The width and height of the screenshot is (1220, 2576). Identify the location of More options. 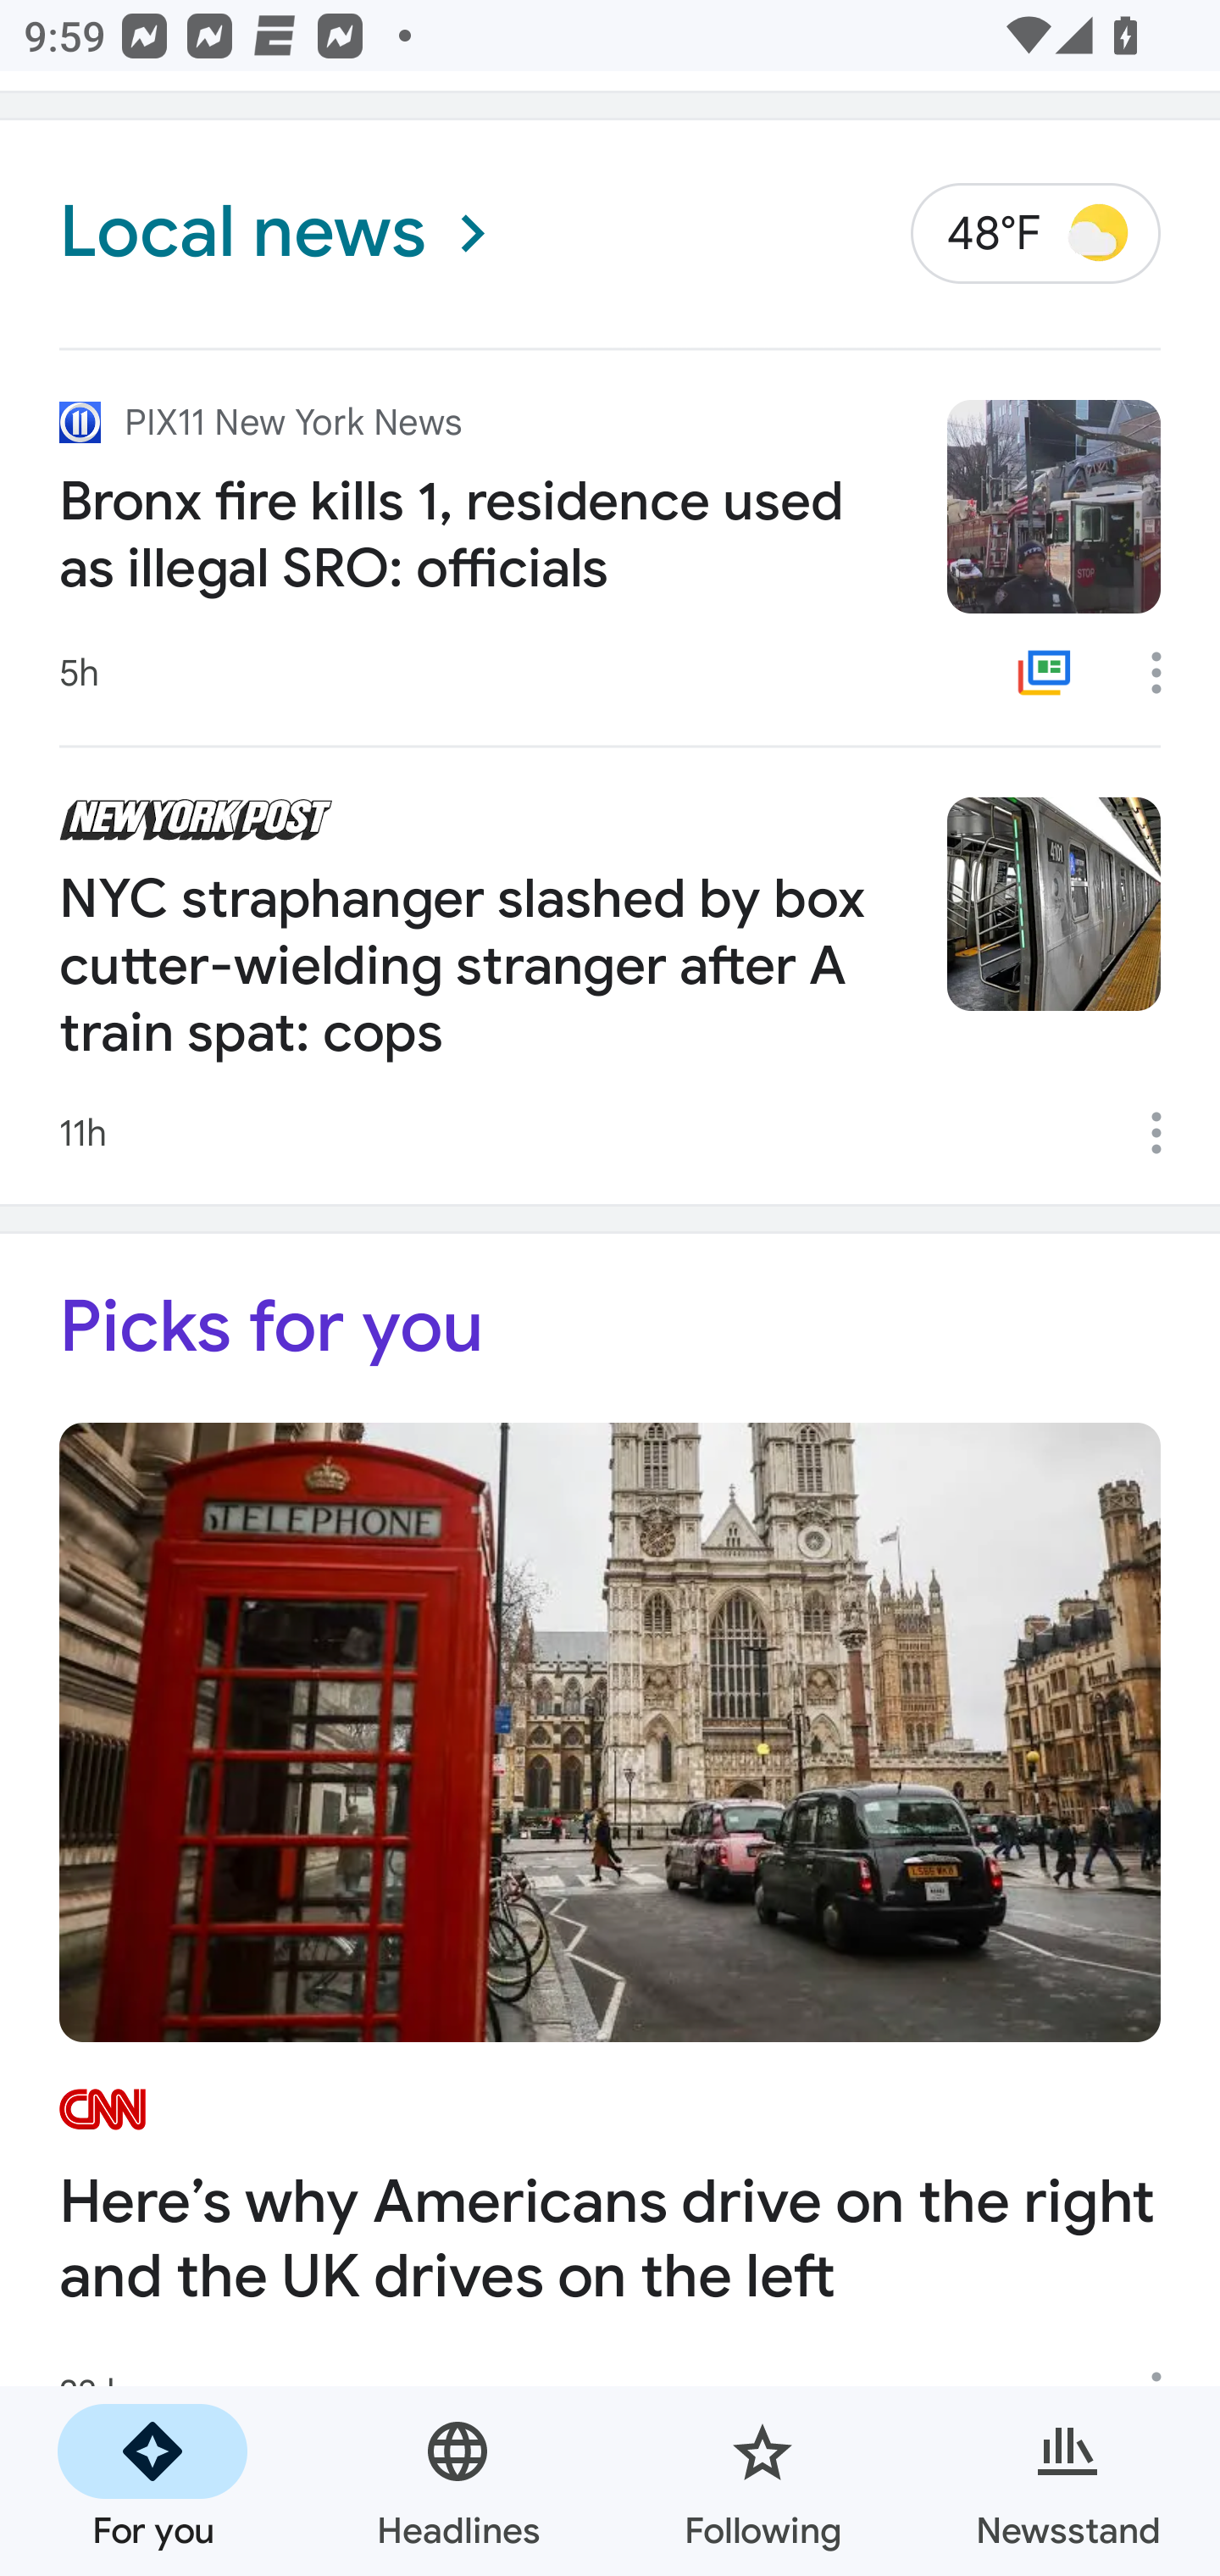
(1167, 672).